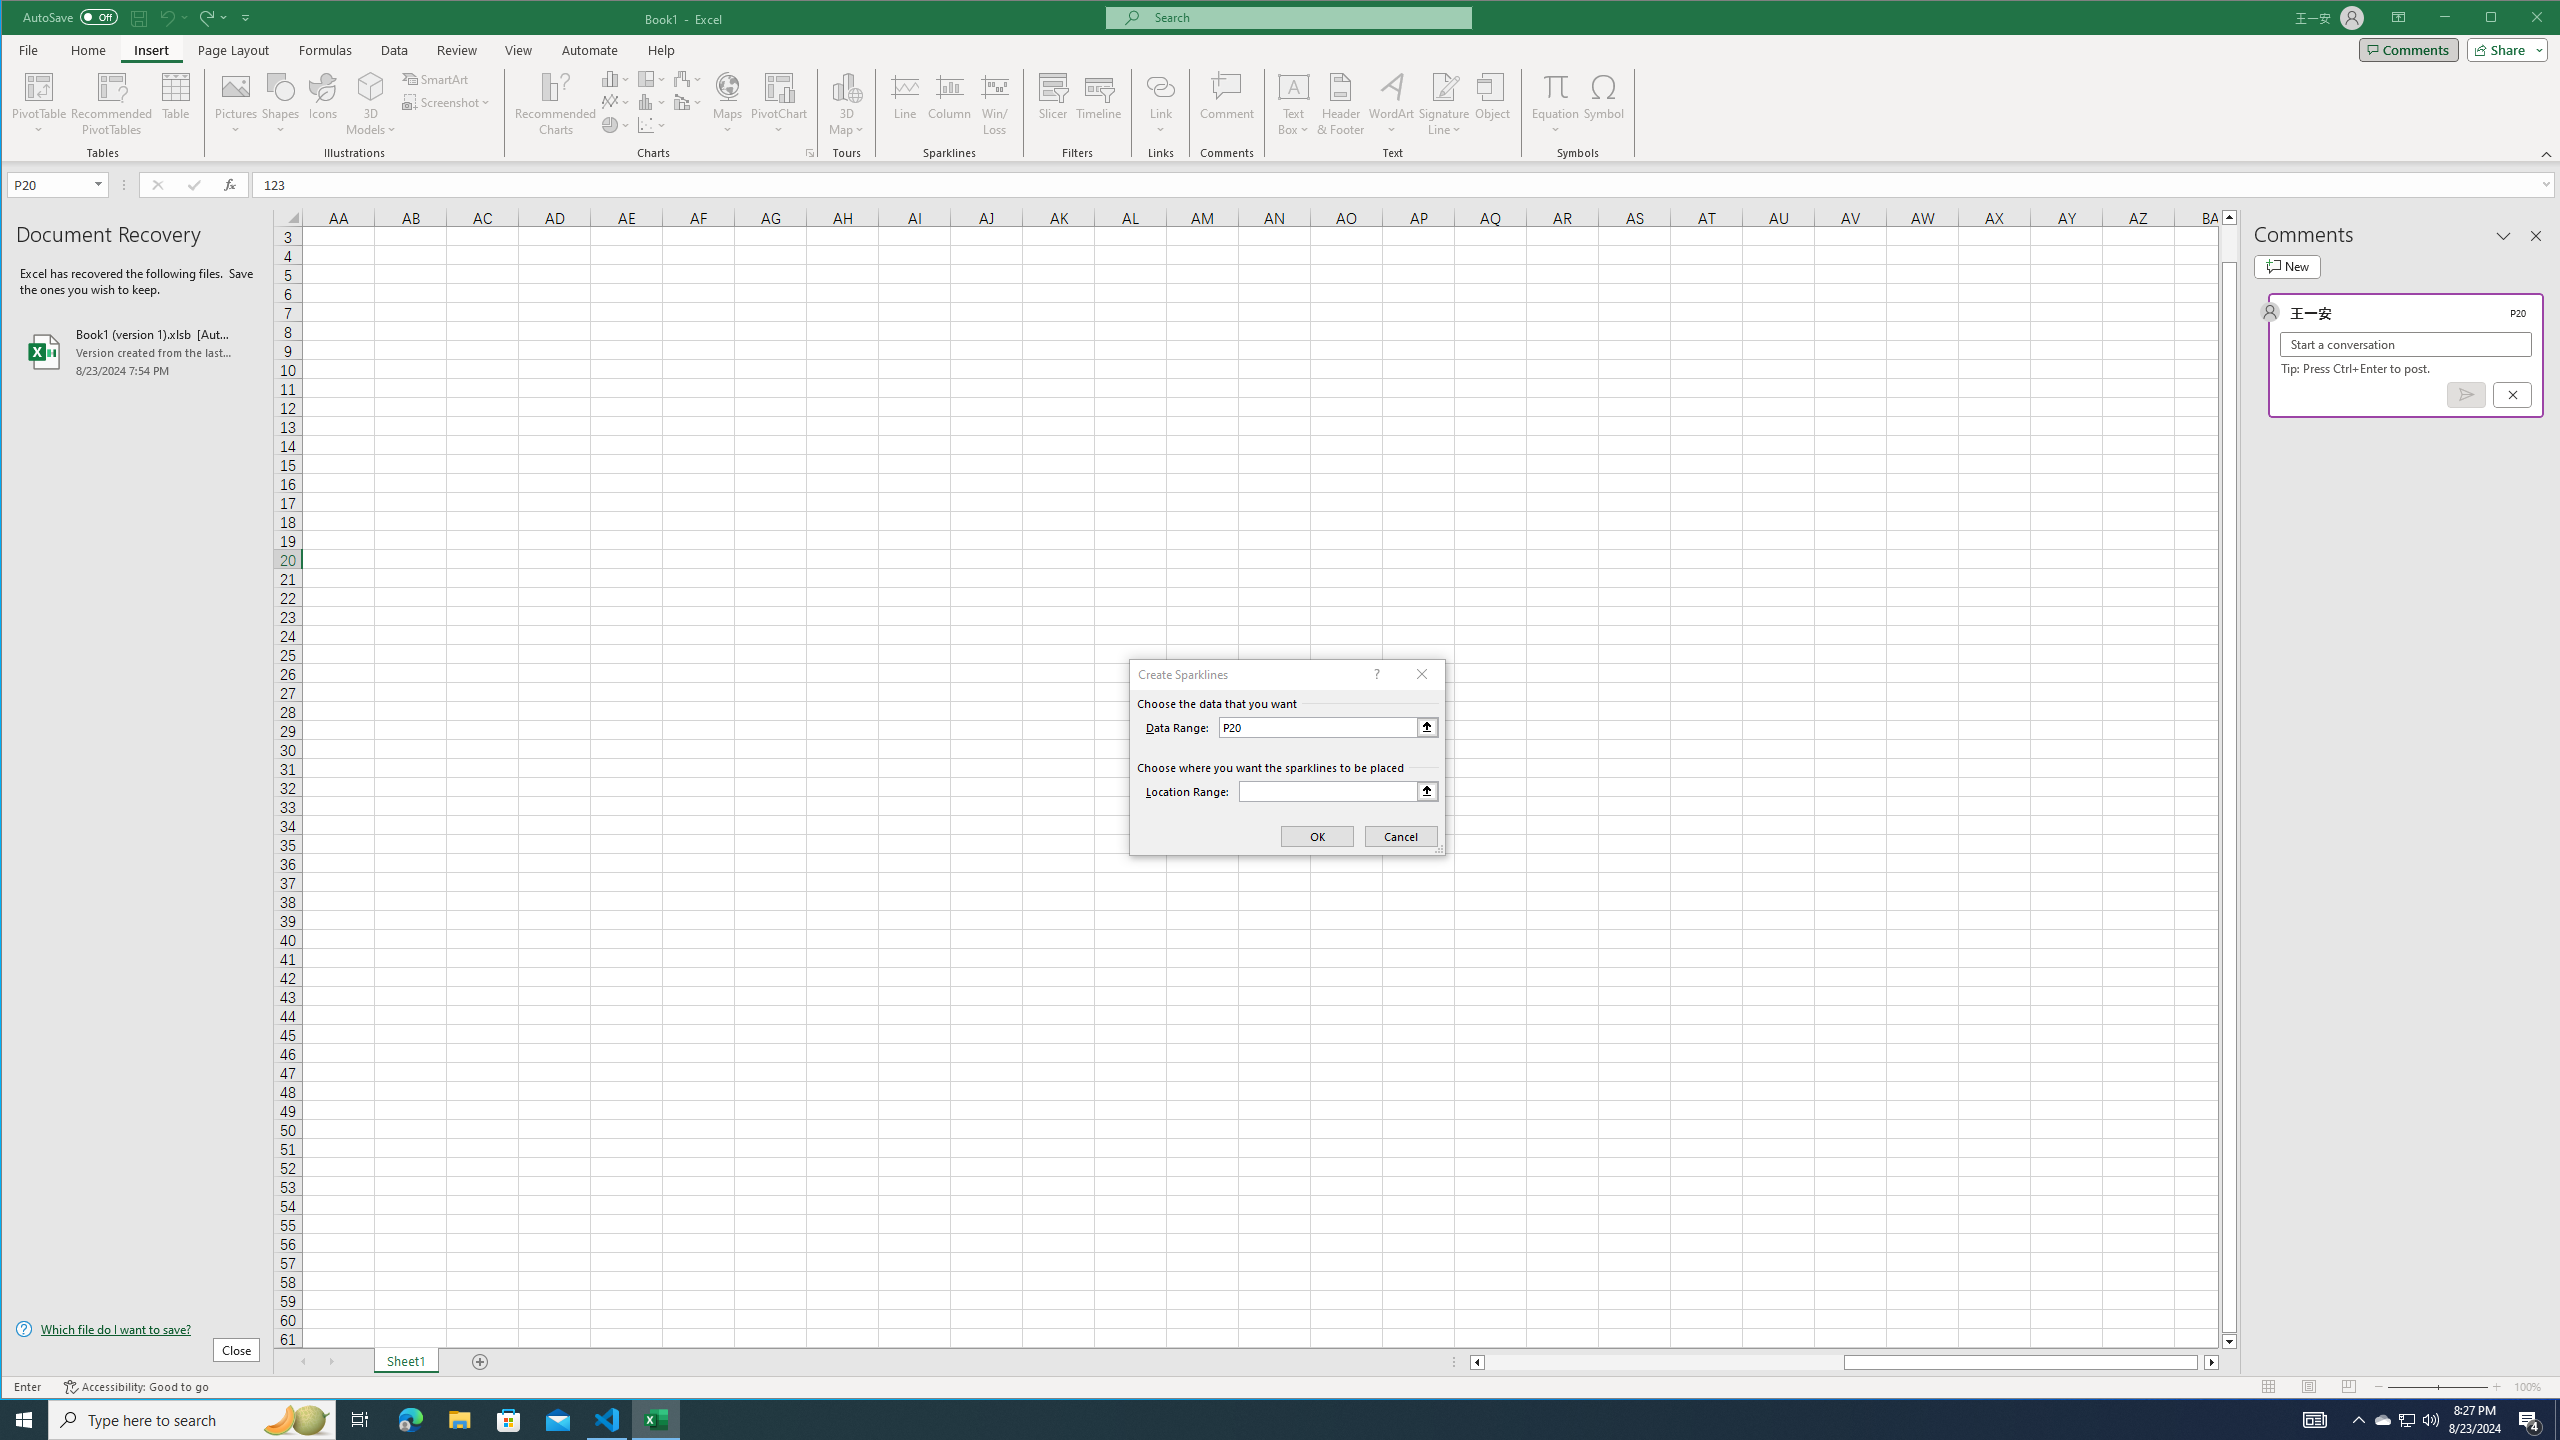 This screenshot has height=1440, width=2560. What do you see at coordinates (1053, 104) in the screenshot?
I see `Slicer...` at bounding box center [1053, 104].